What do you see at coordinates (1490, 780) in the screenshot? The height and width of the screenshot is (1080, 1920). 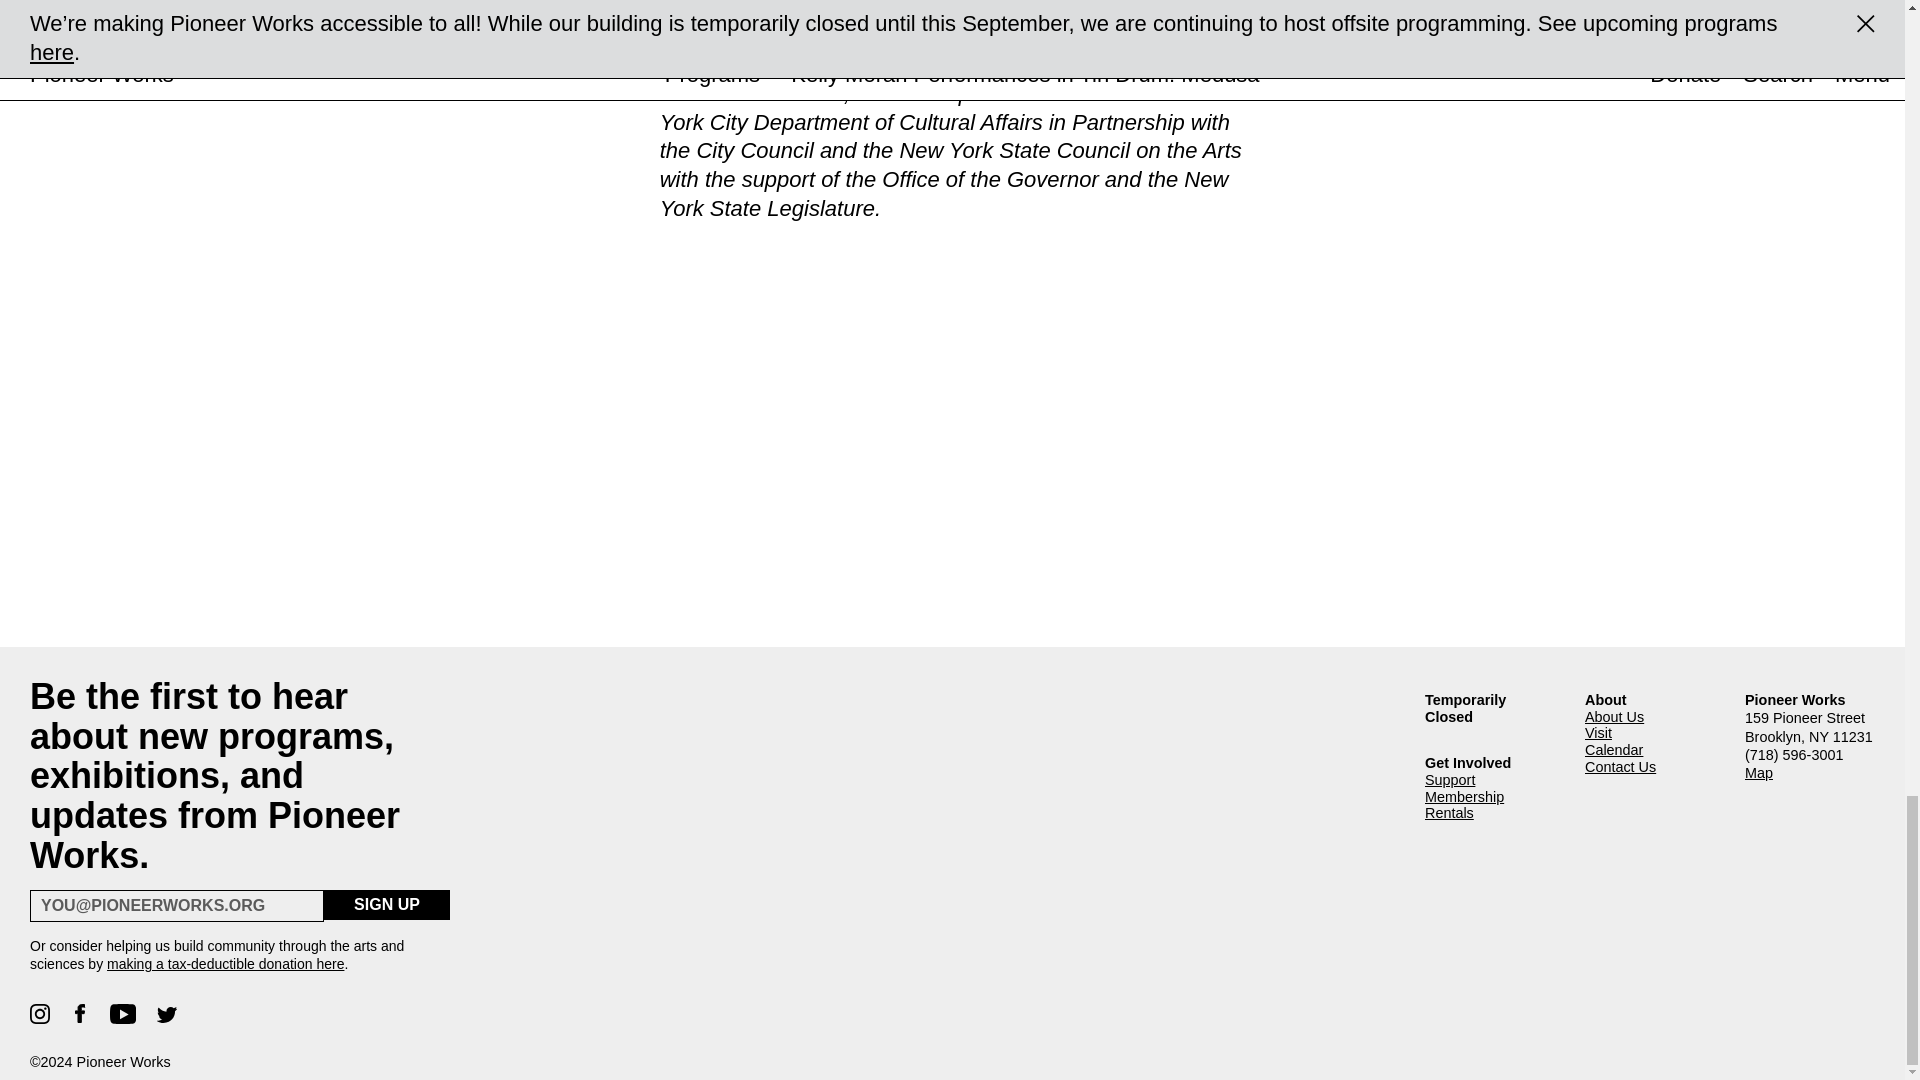 I see `Support` at bounding box center [1490, 780].